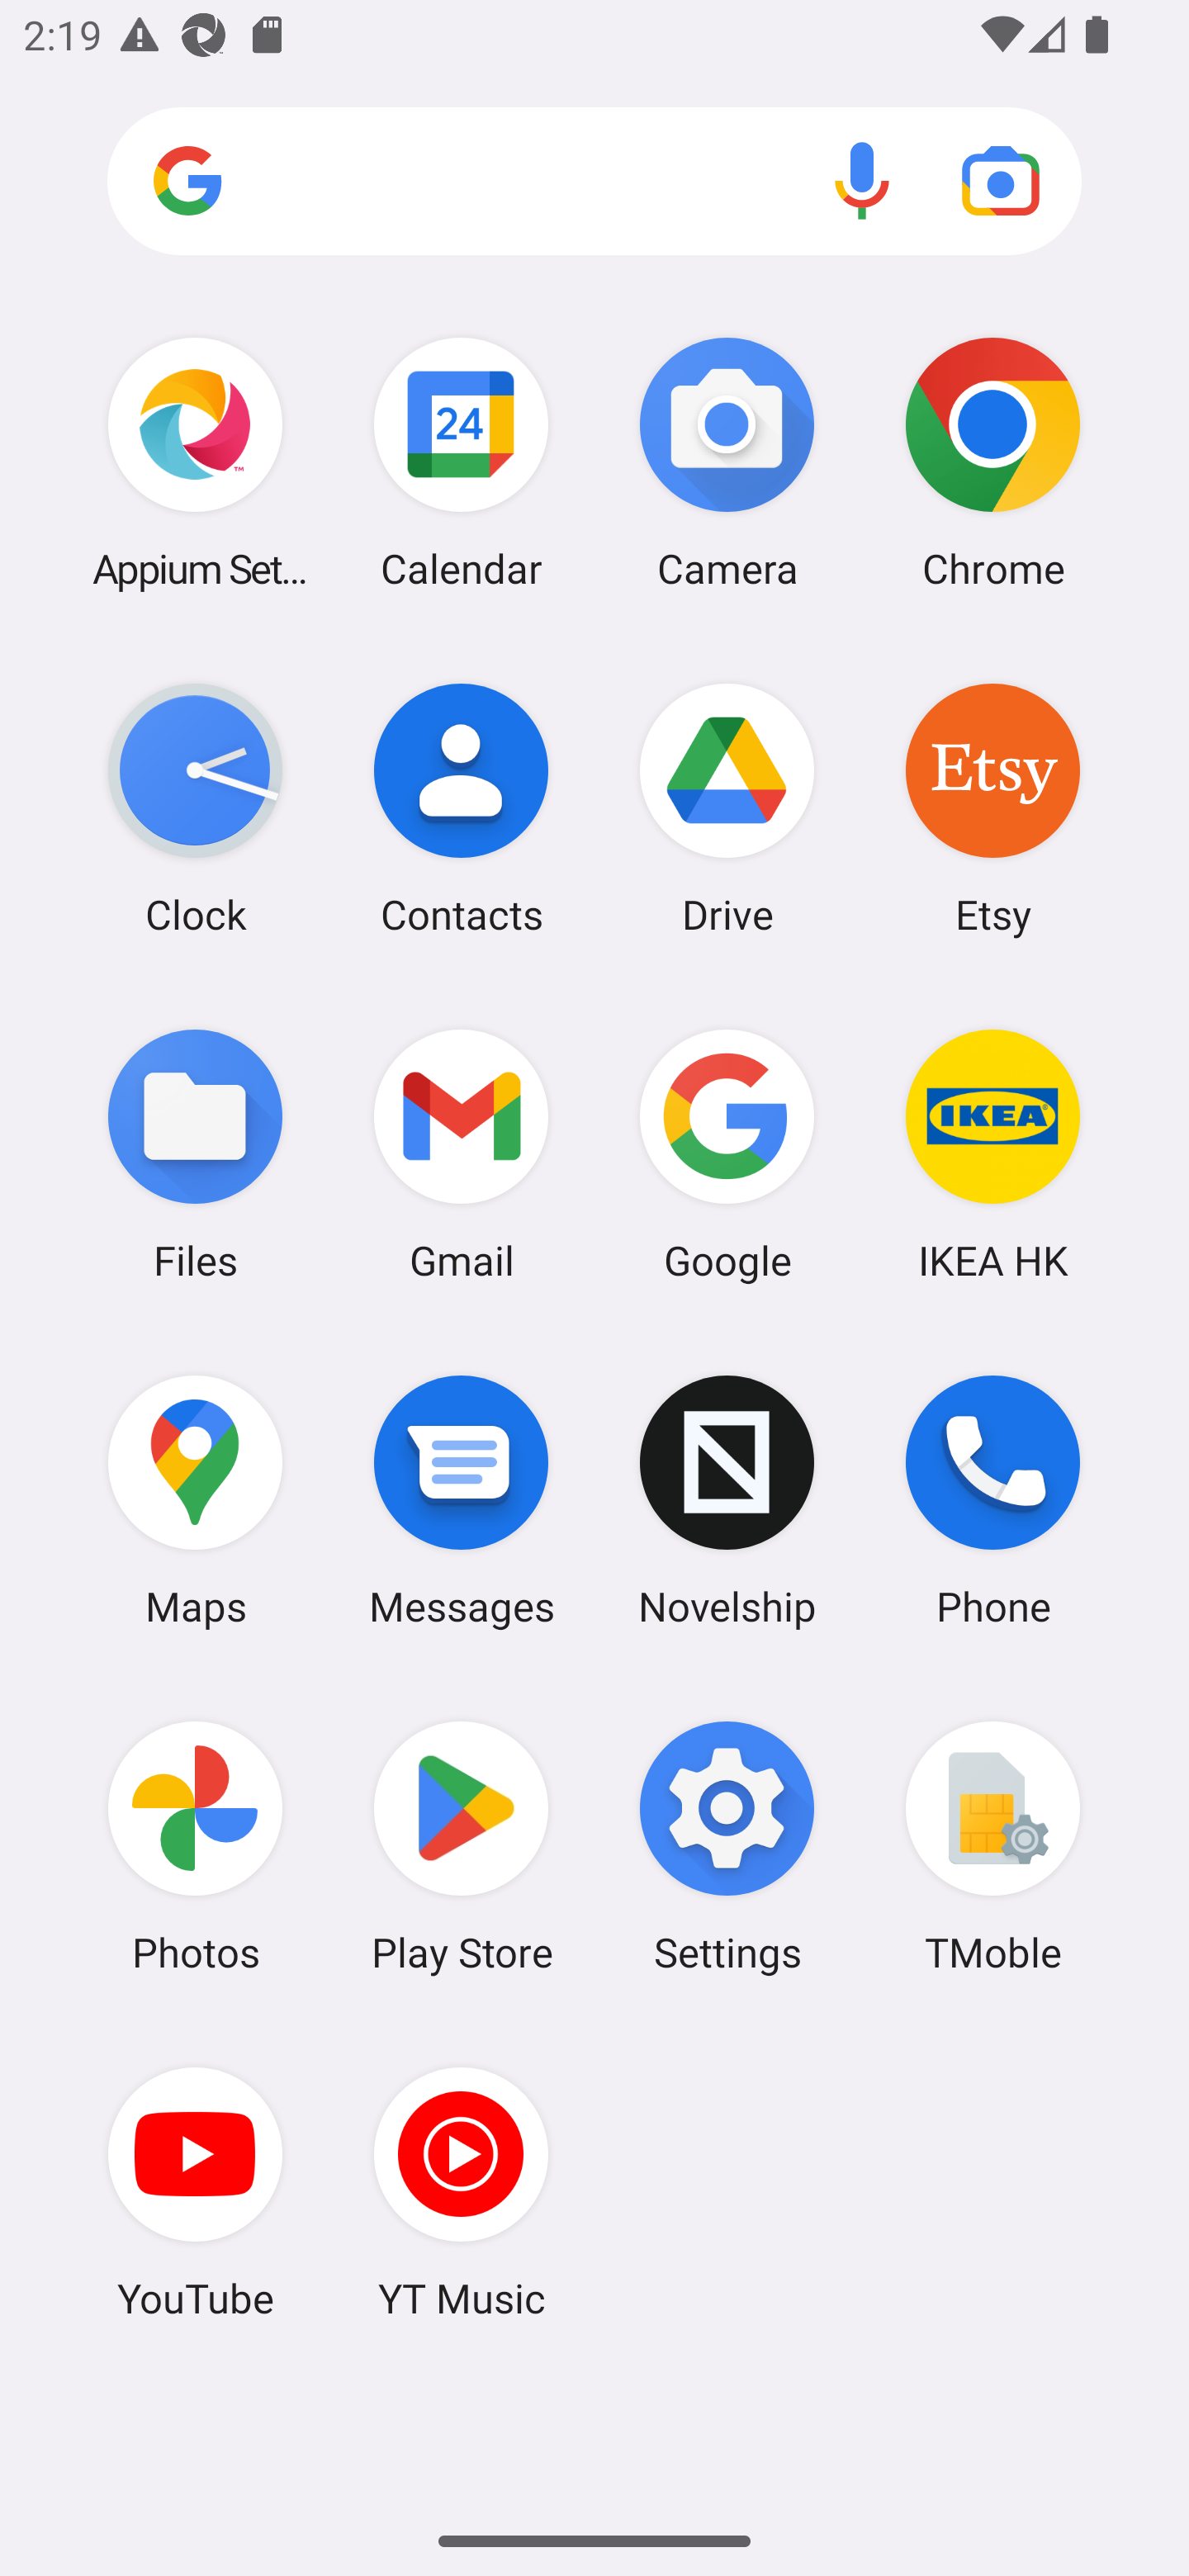 This screenshot has height=2576, width=1189. What do you see at coordinates (594, 182) in the screenshot?
I see `Search apps, web and more` at bounding box center [594, 182].